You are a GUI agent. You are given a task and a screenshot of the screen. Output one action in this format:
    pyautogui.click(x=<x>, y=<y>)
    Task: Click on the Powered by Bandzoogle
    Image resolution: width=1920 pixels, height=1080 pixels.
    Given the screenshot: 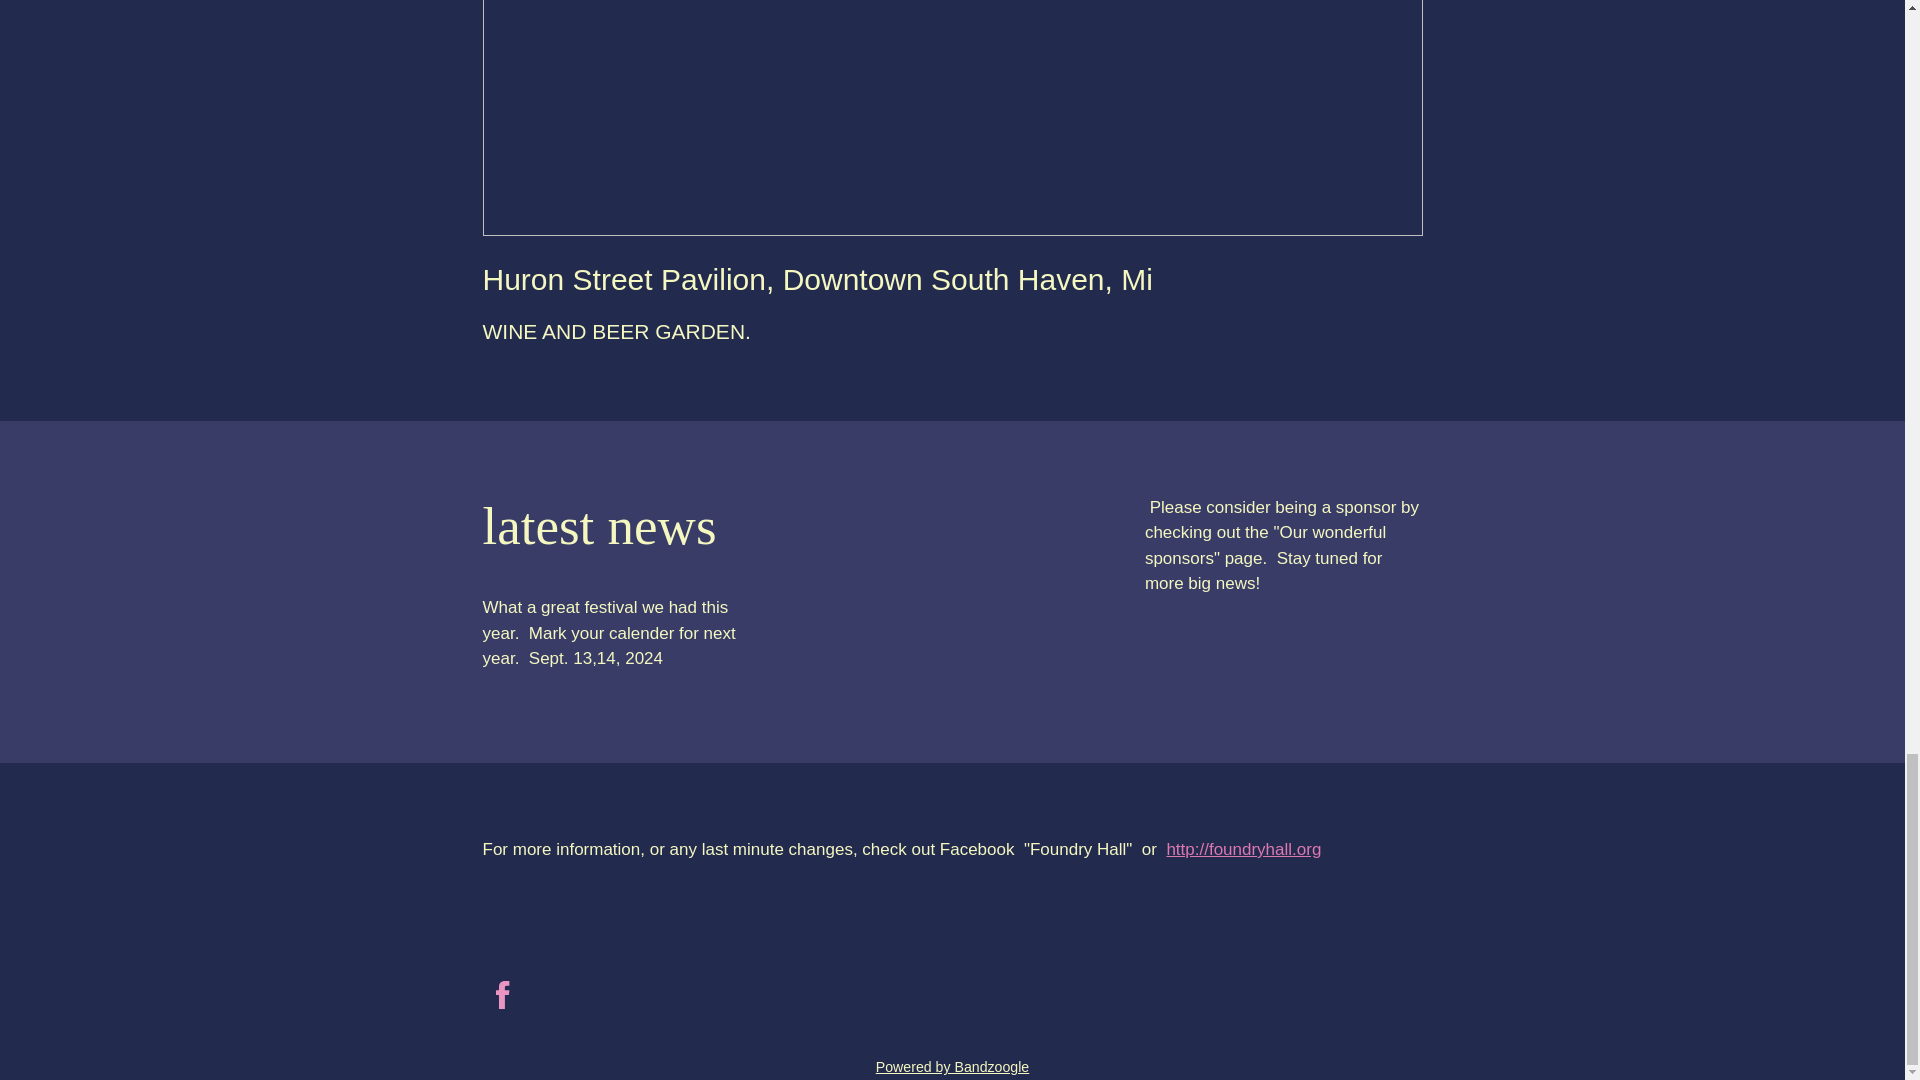 What is the action you would take?
    pyautogui.click(x=952, y=1066)
    